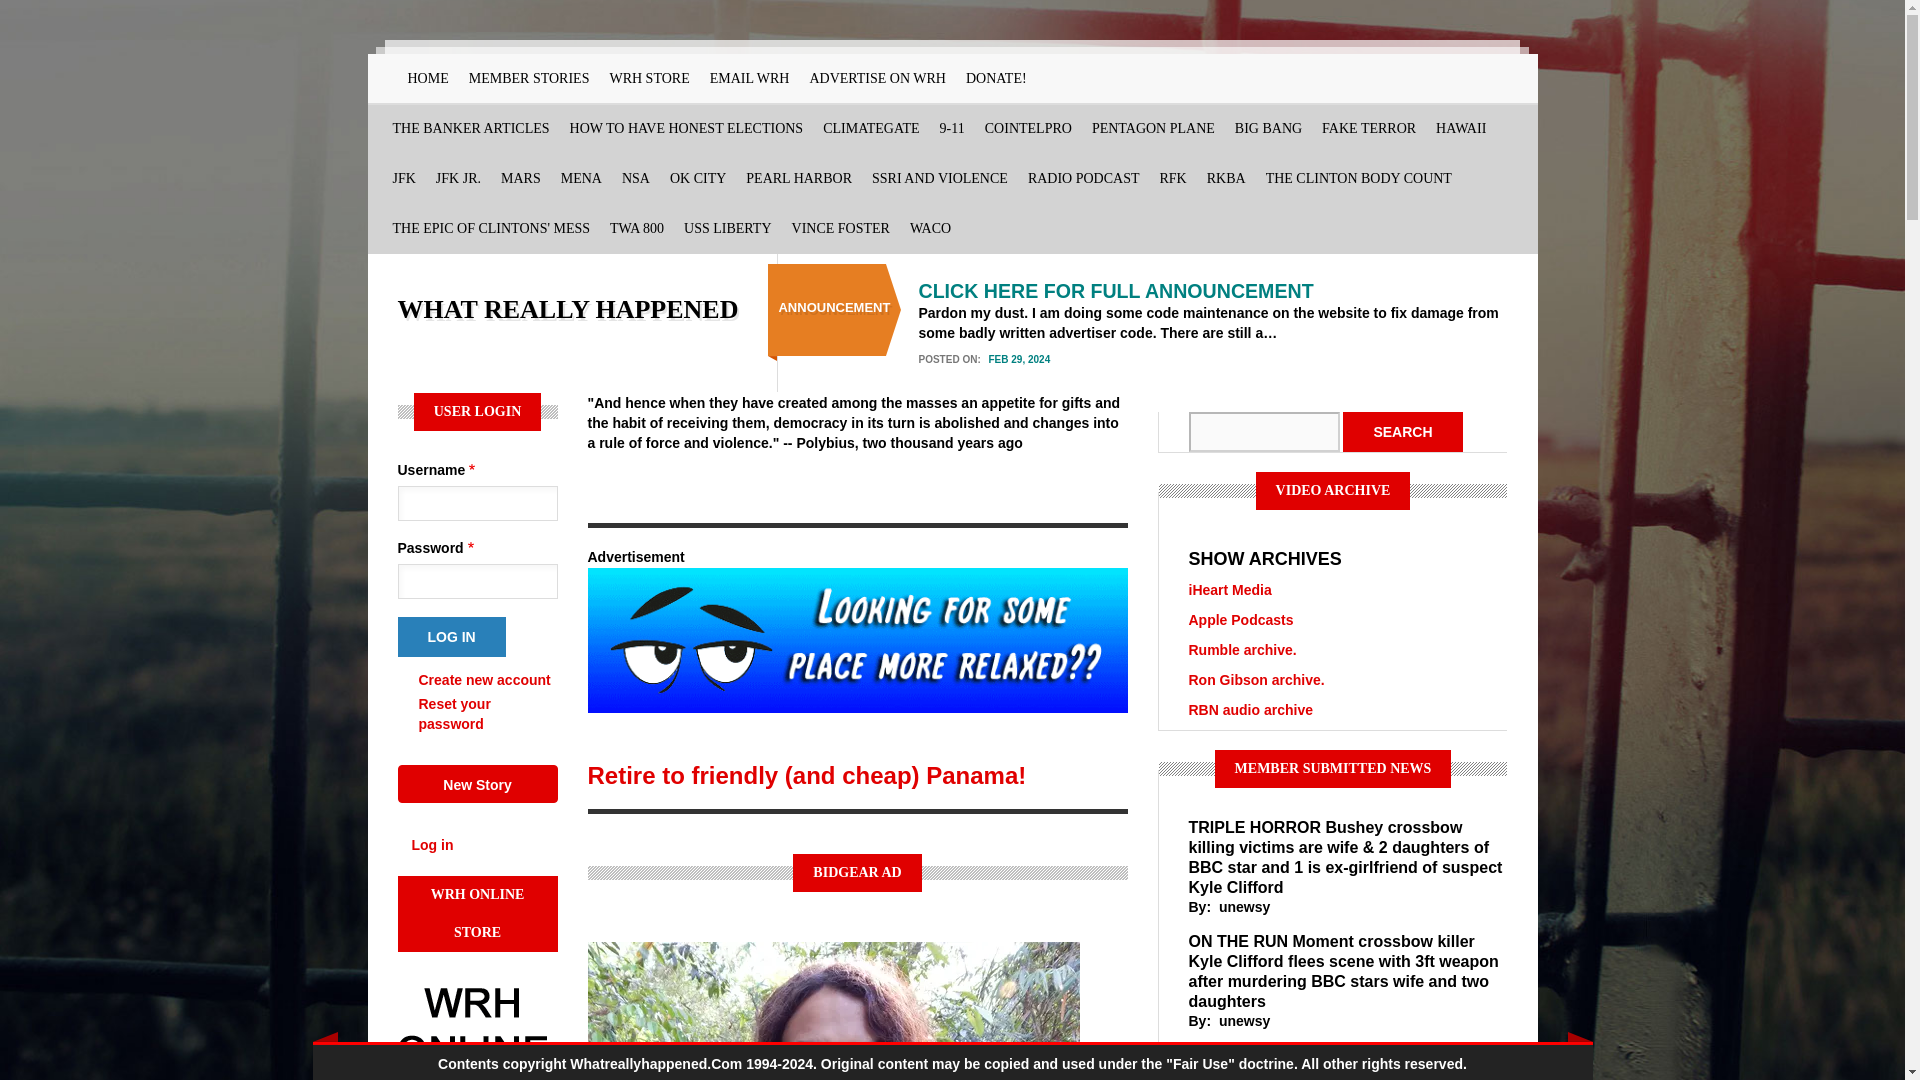  I want to click on VINCE FOSTER, so click(840, 228).